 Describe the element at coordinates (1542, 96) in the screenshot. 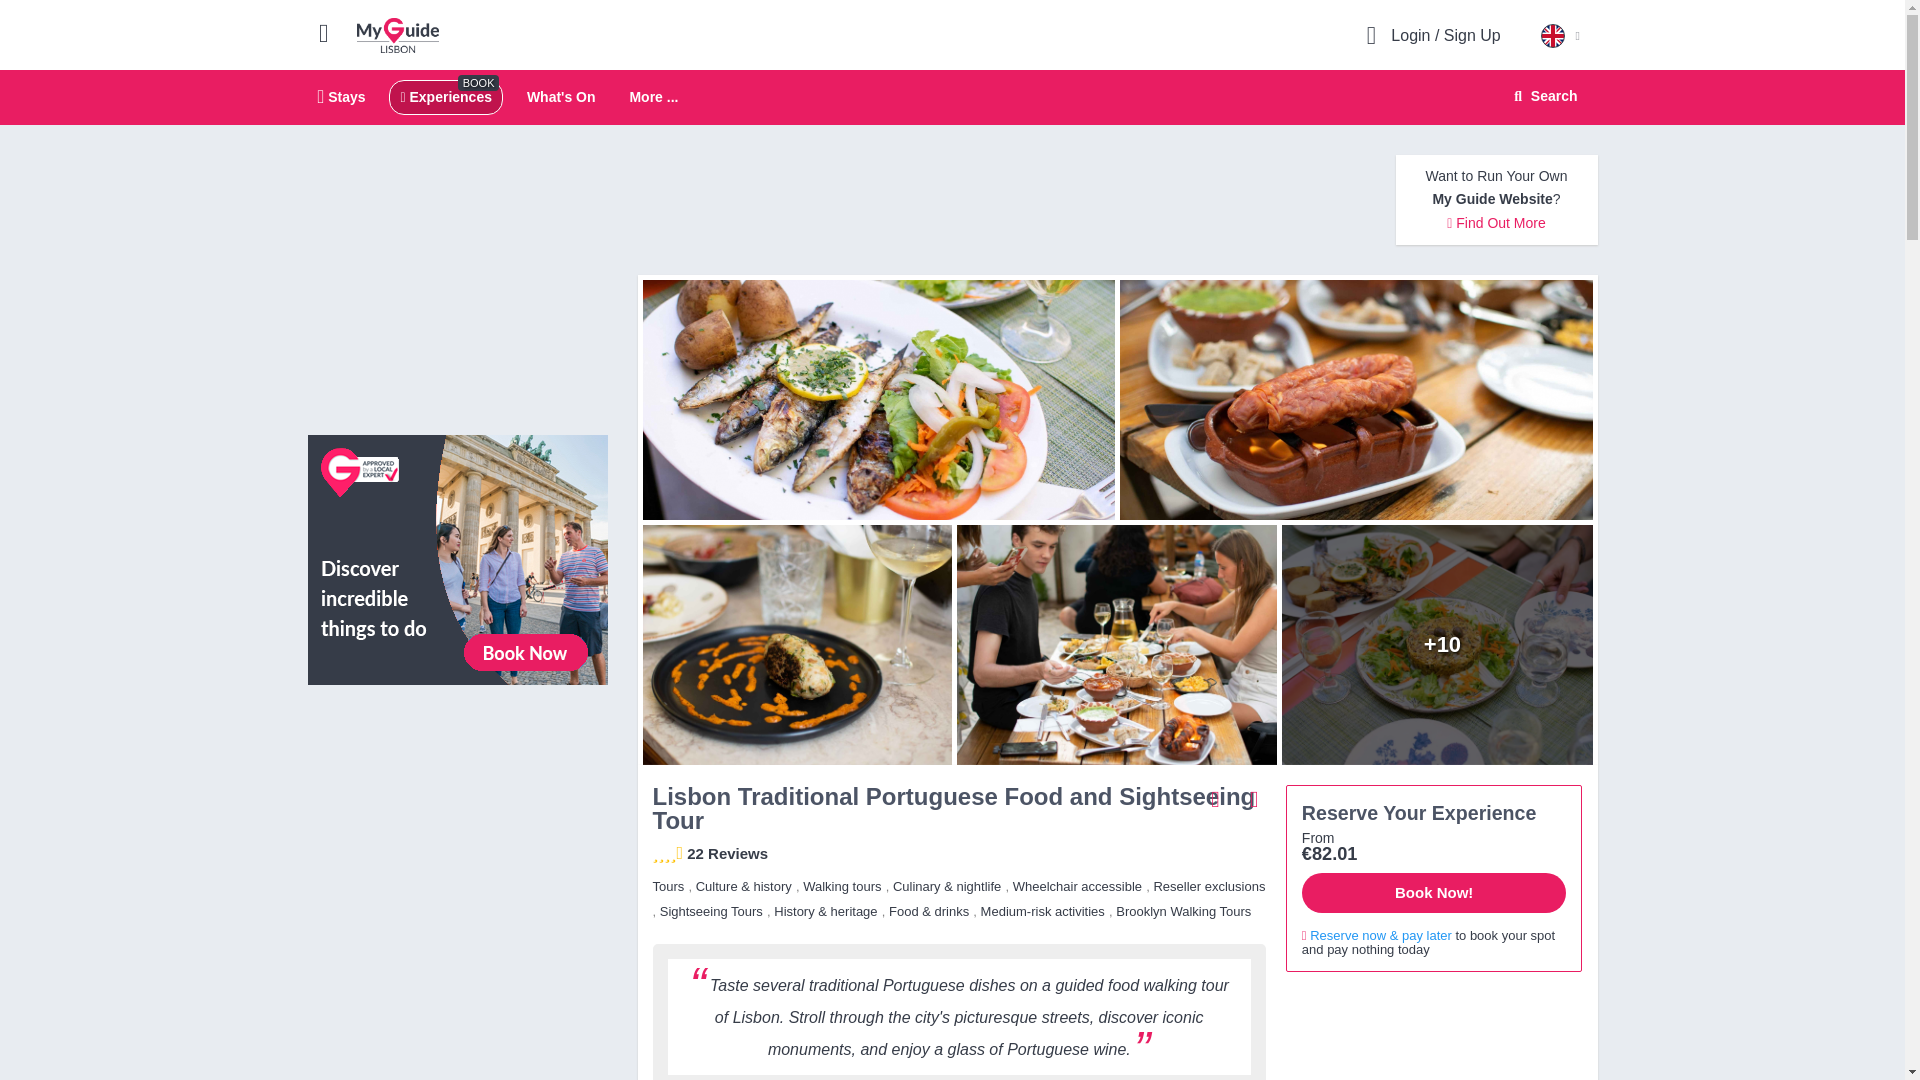

I see `Stays` at that location.